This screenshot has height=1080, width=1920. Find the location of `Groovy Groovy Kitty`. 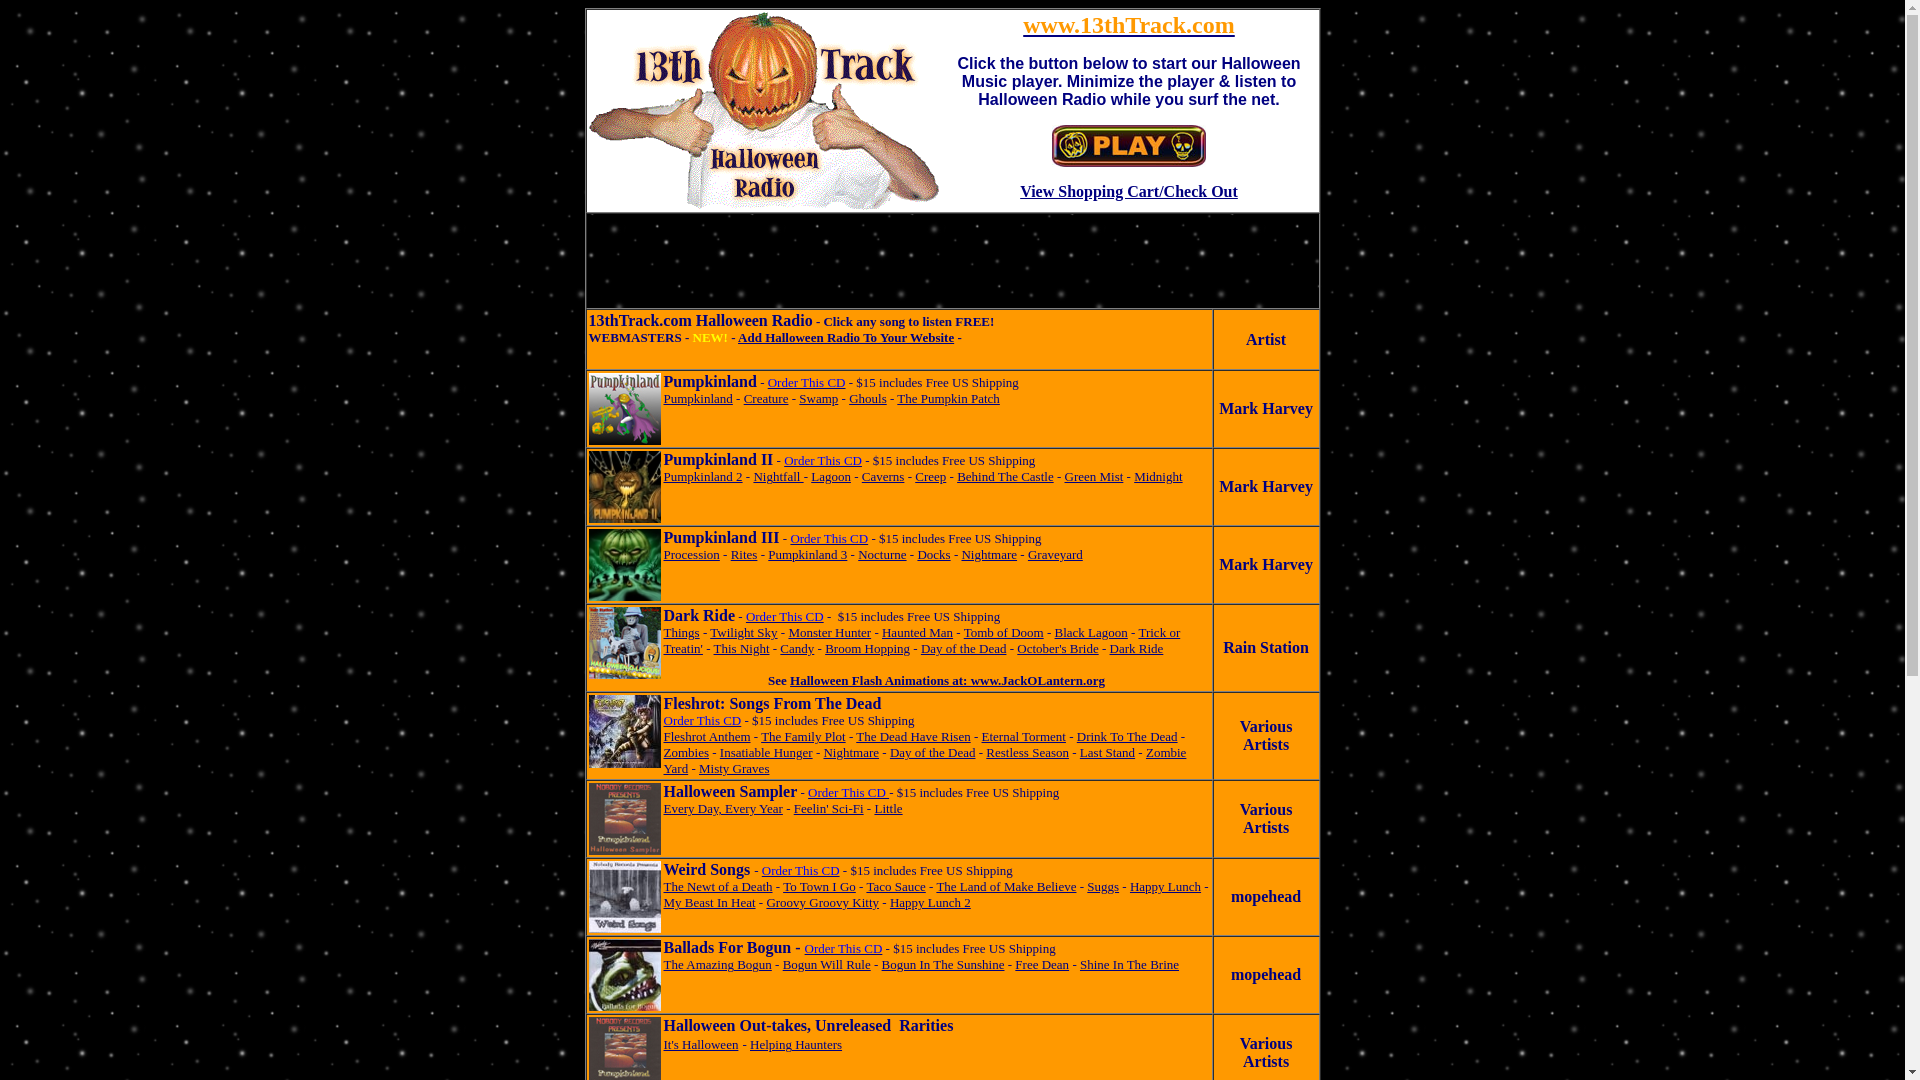

Groovy Groovy Kitty is located at coordinates (822, 902).